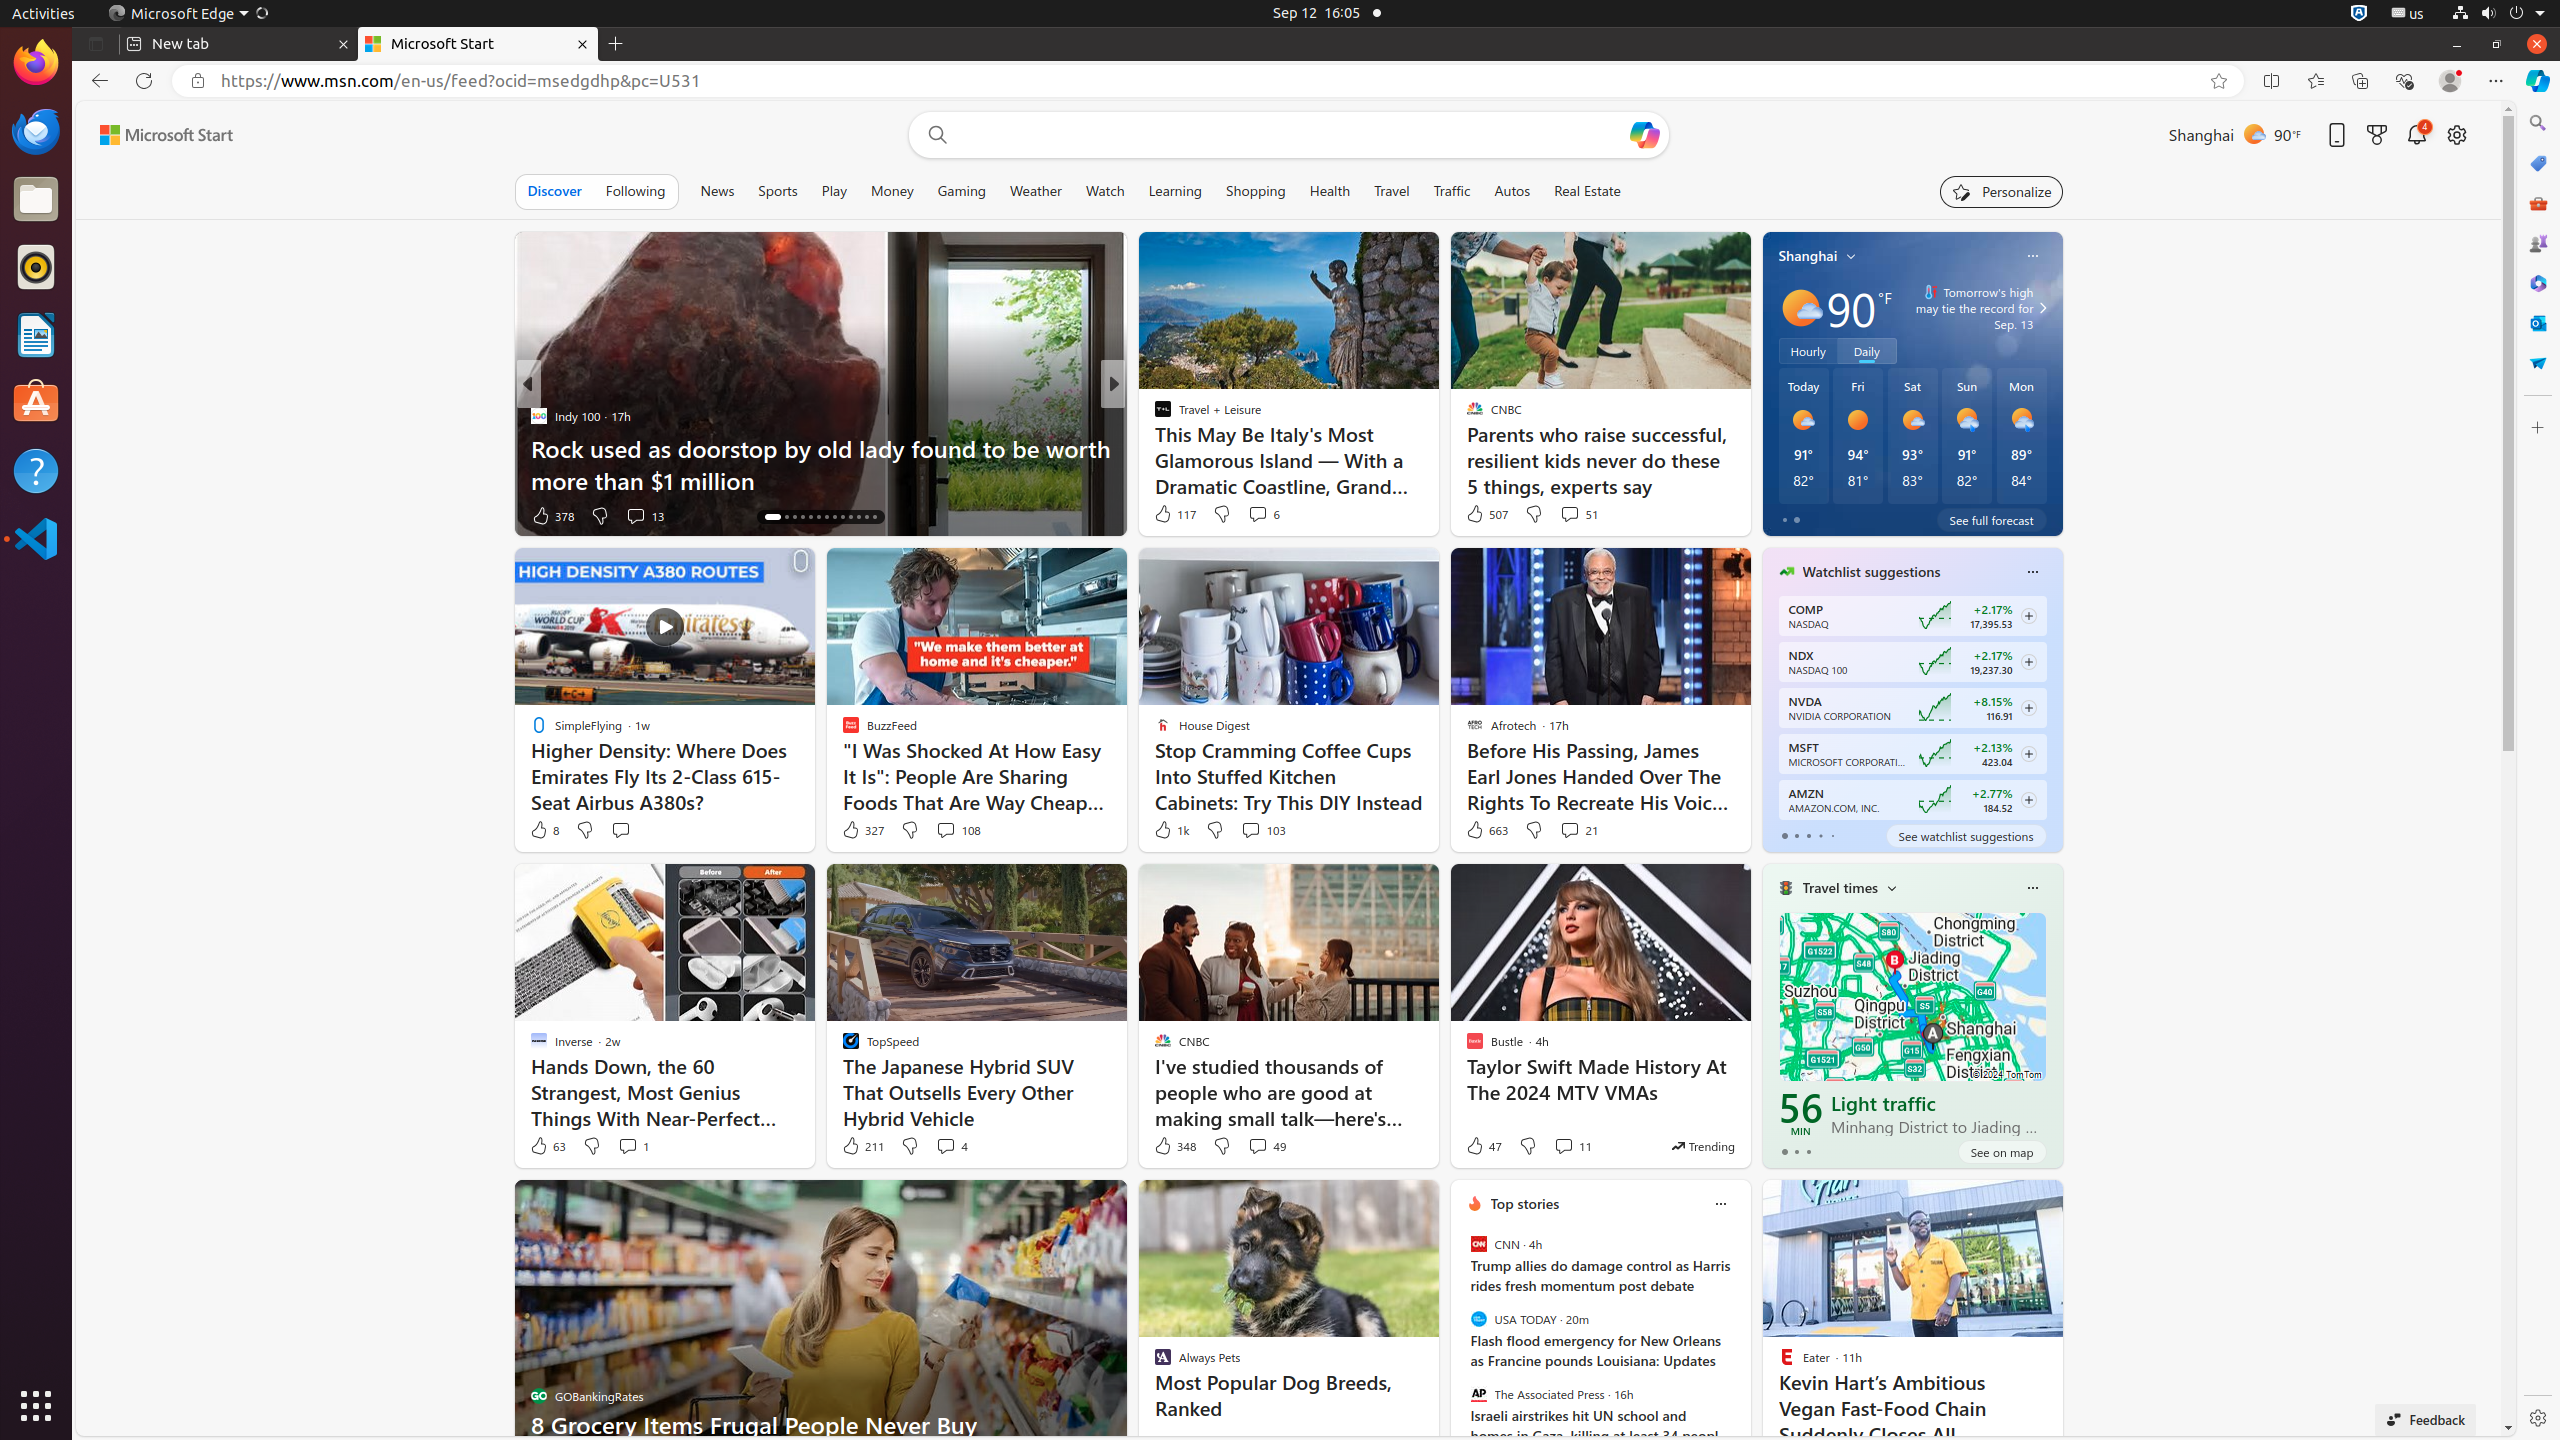 The width and height of the screenshot is (2560, 1440). Describe the element at coordinates (1740, 1332) in the screenshot. I see `next` at that location.